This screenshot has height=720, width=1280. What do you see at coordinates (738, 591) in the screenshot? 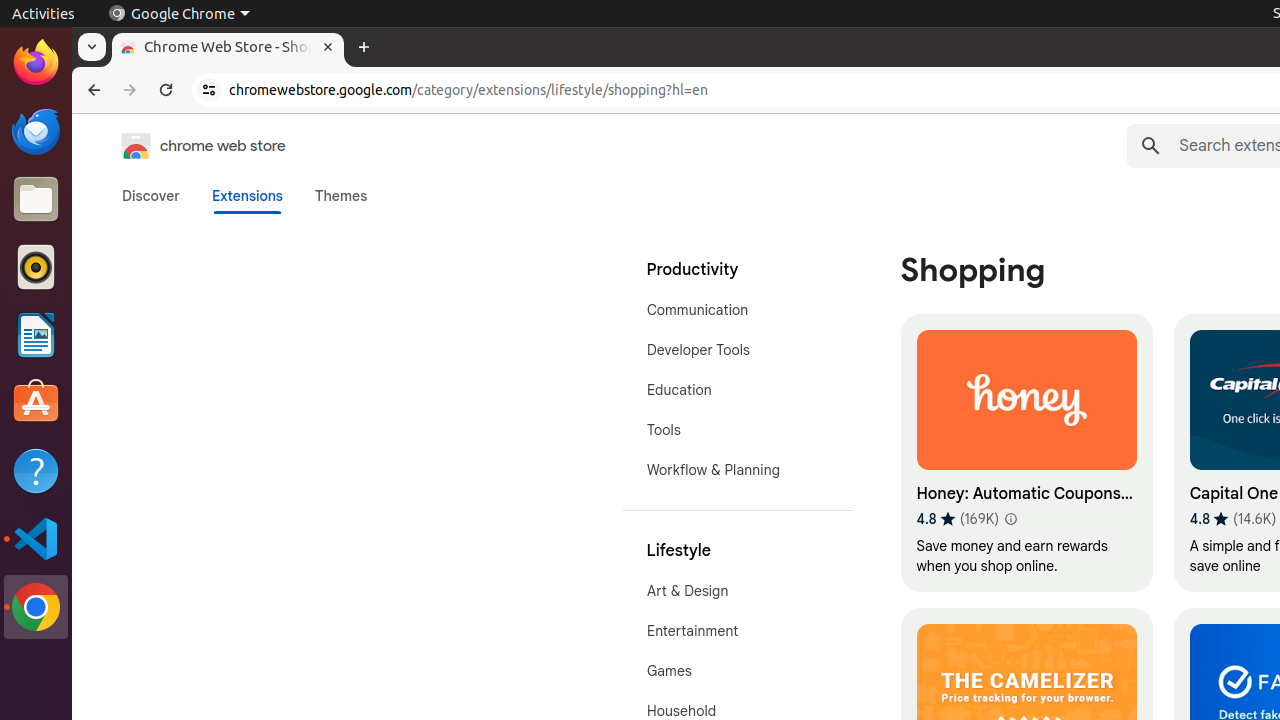
I see `Art & Design` at bounding box center [738, 591].